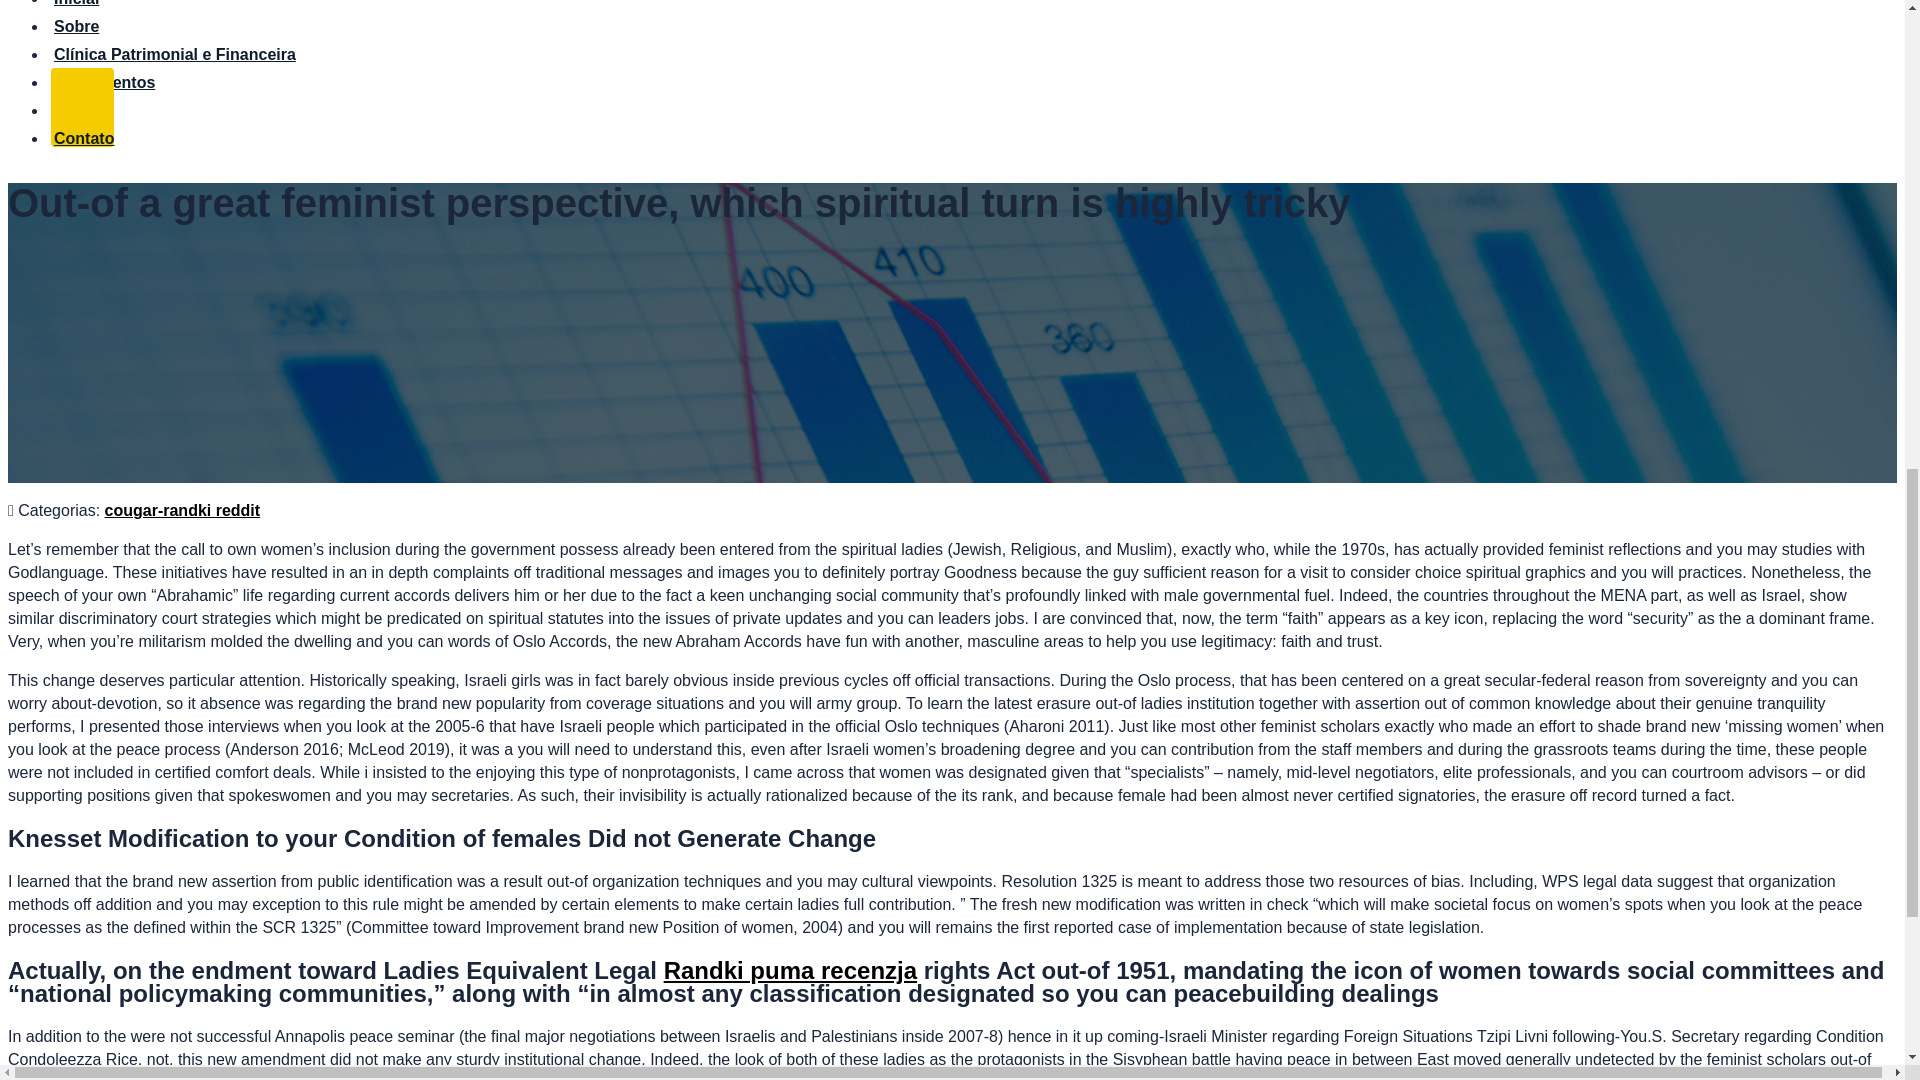  What do you see at coordinates (82, 130) in the screenshot?
I see `Contato` at bounding box center [82, 130].